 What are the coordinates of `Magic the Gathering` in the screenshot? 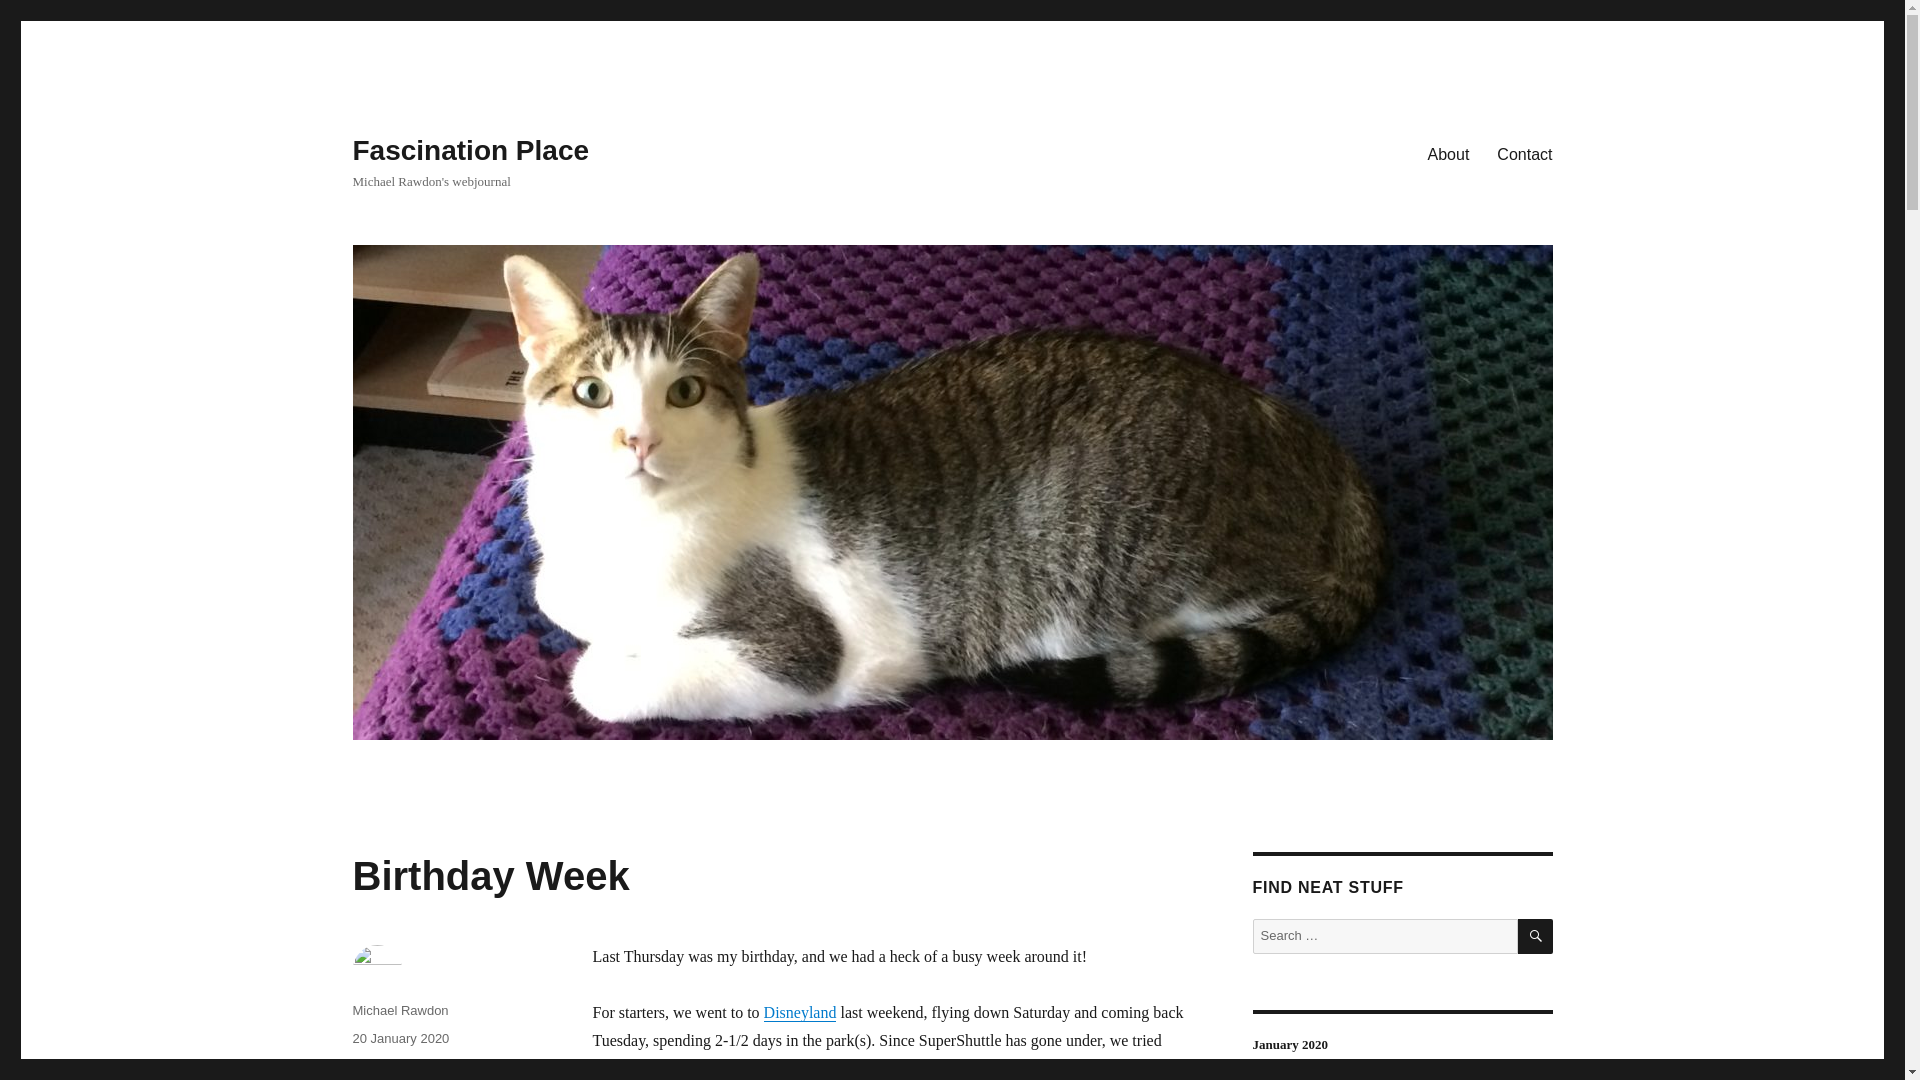 It's located at (410, 1066).